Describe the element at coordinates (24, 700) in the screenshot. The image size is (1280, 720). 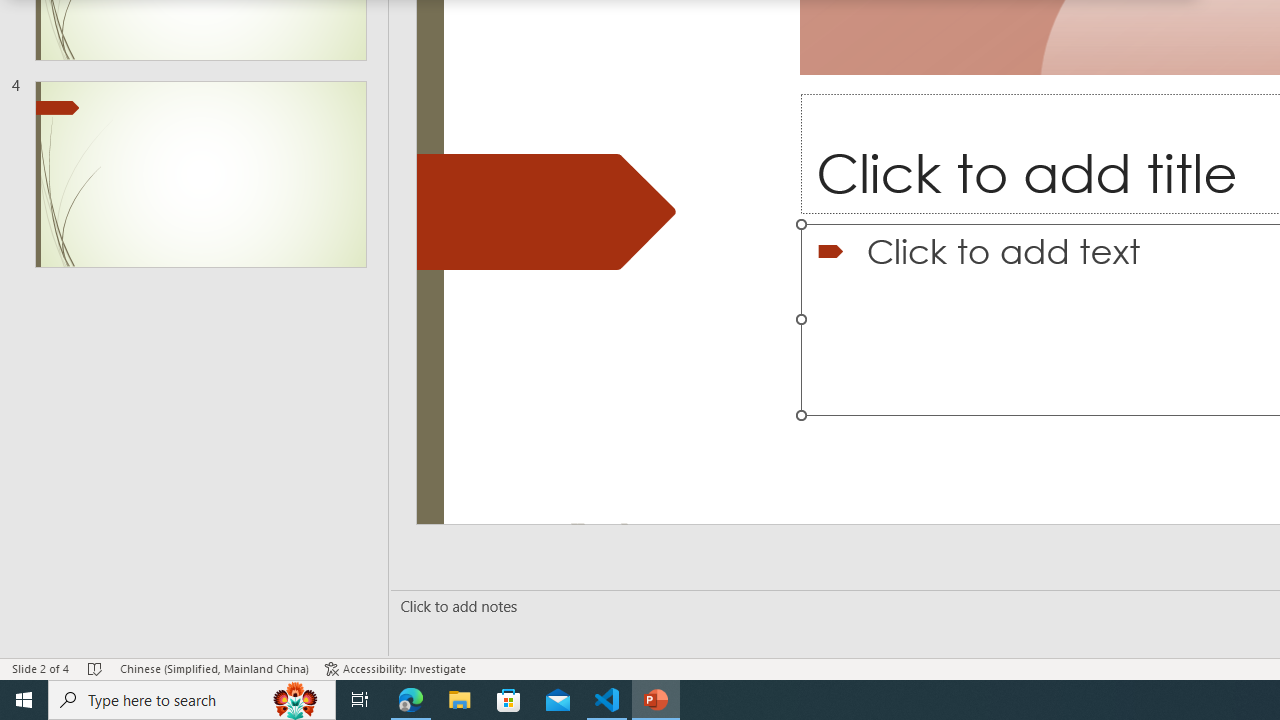
I see `Start` at that location.